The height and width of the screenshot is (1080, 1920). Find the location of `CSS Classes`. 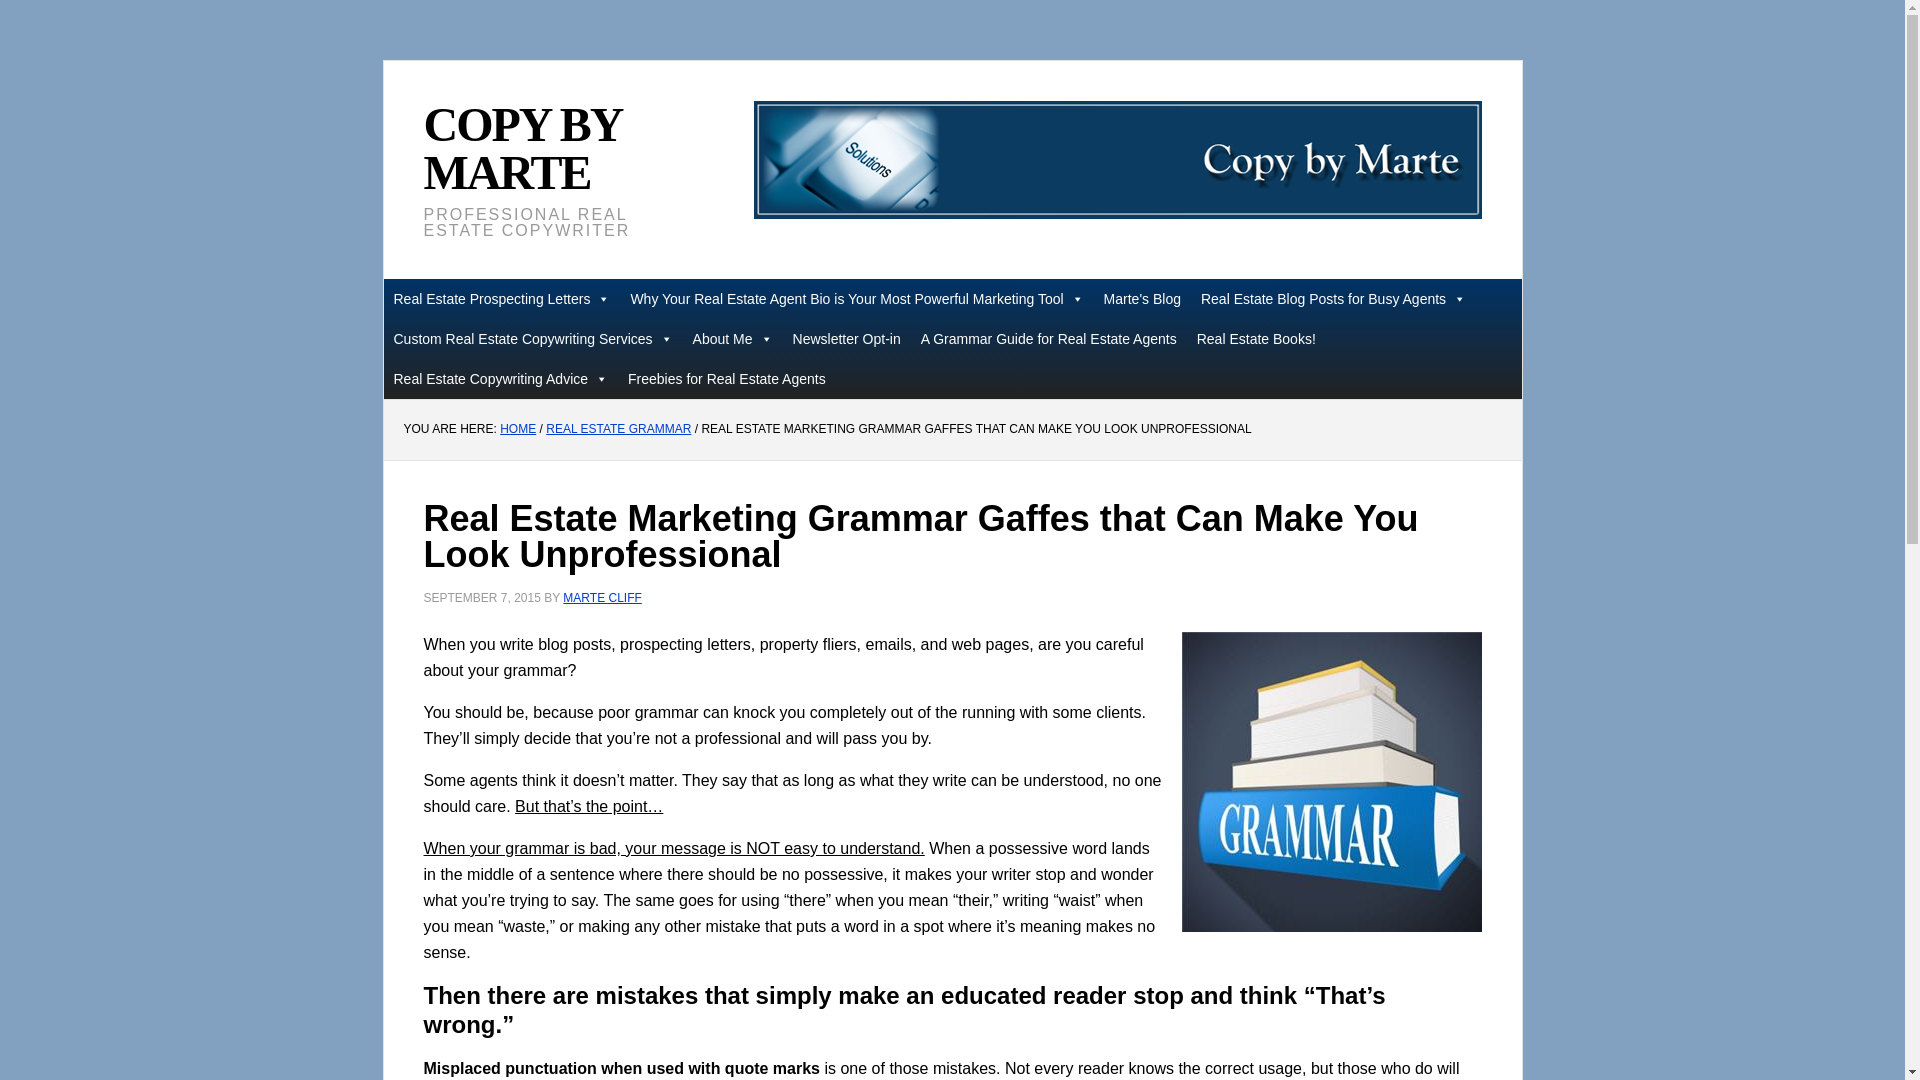

CSS Classes is located at coordinates (502, 298).